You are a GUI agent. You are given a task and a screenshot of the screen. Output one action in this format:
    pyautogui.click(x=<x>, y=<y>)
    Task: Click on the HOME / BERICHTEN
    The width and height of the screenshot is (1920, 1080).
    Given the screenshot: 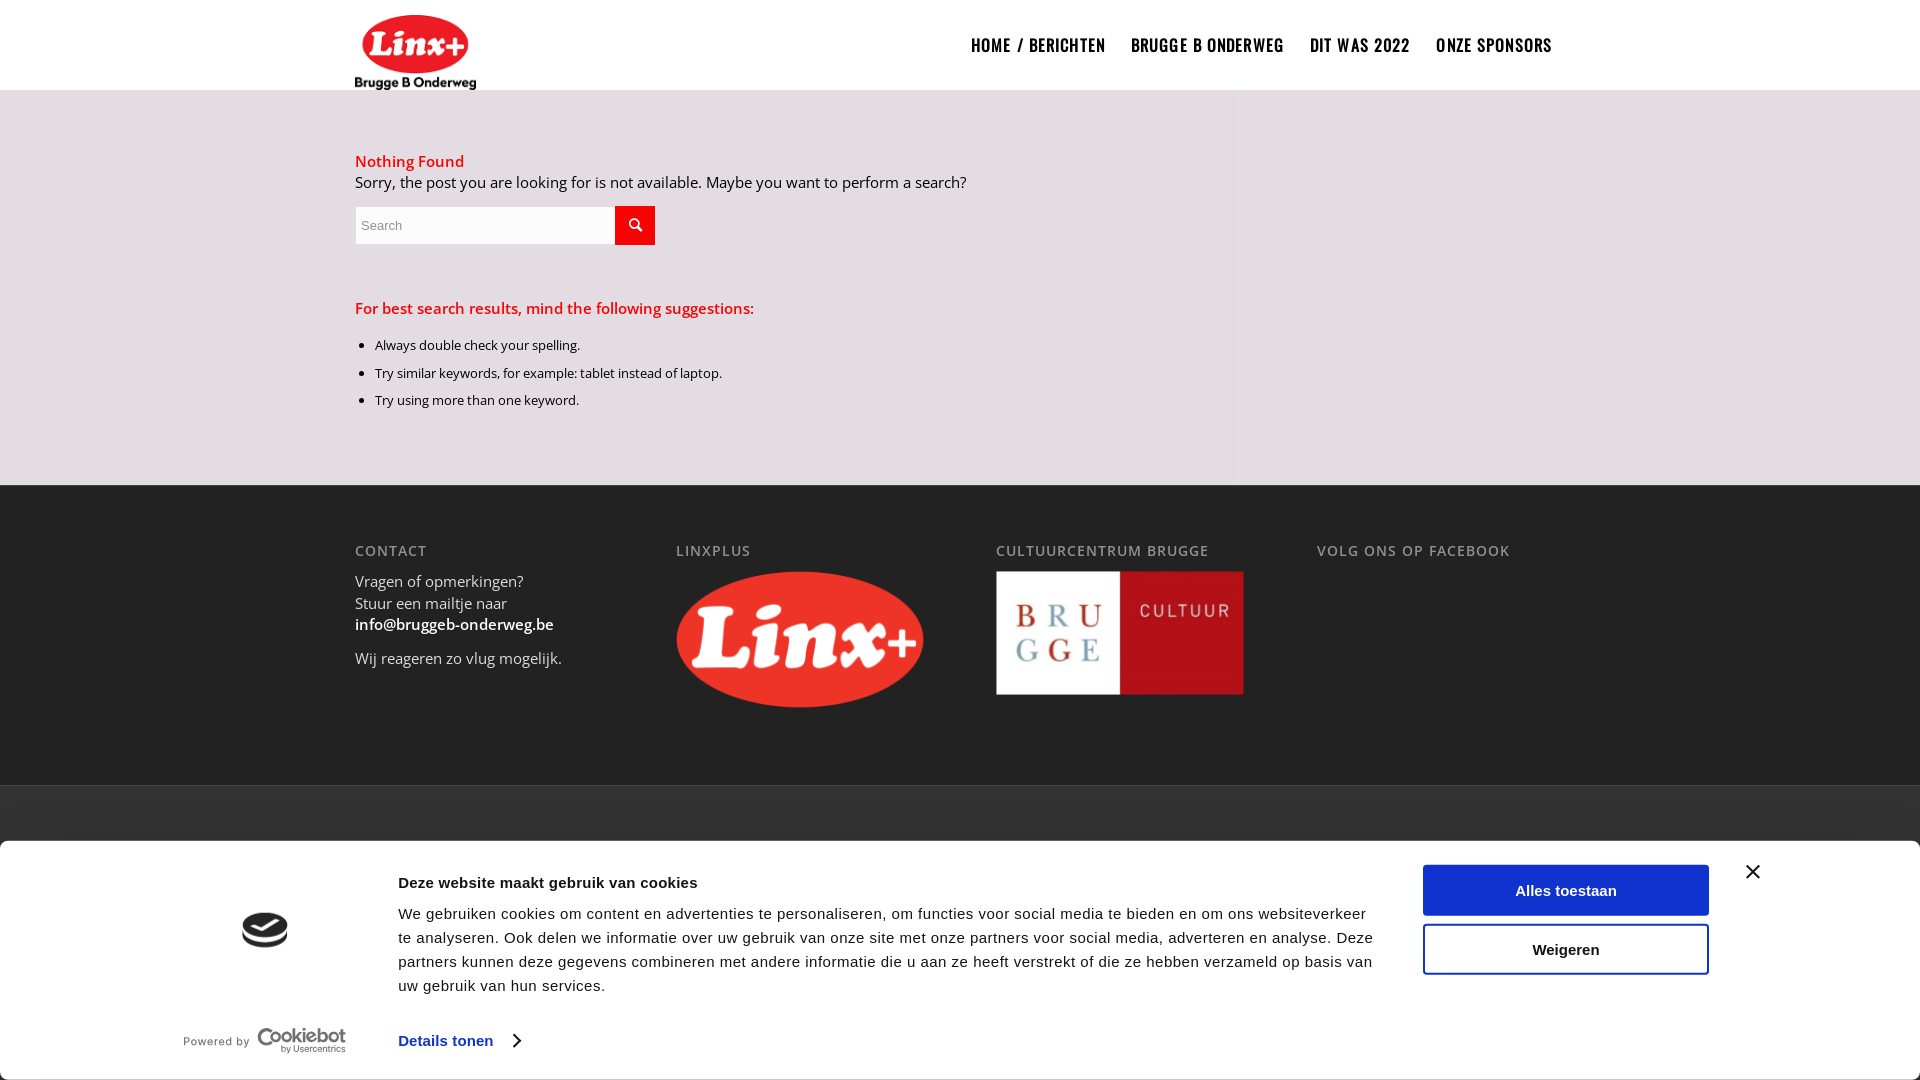 What is the action you would take?
    pyautogui.click(x=1038, y=45)
    